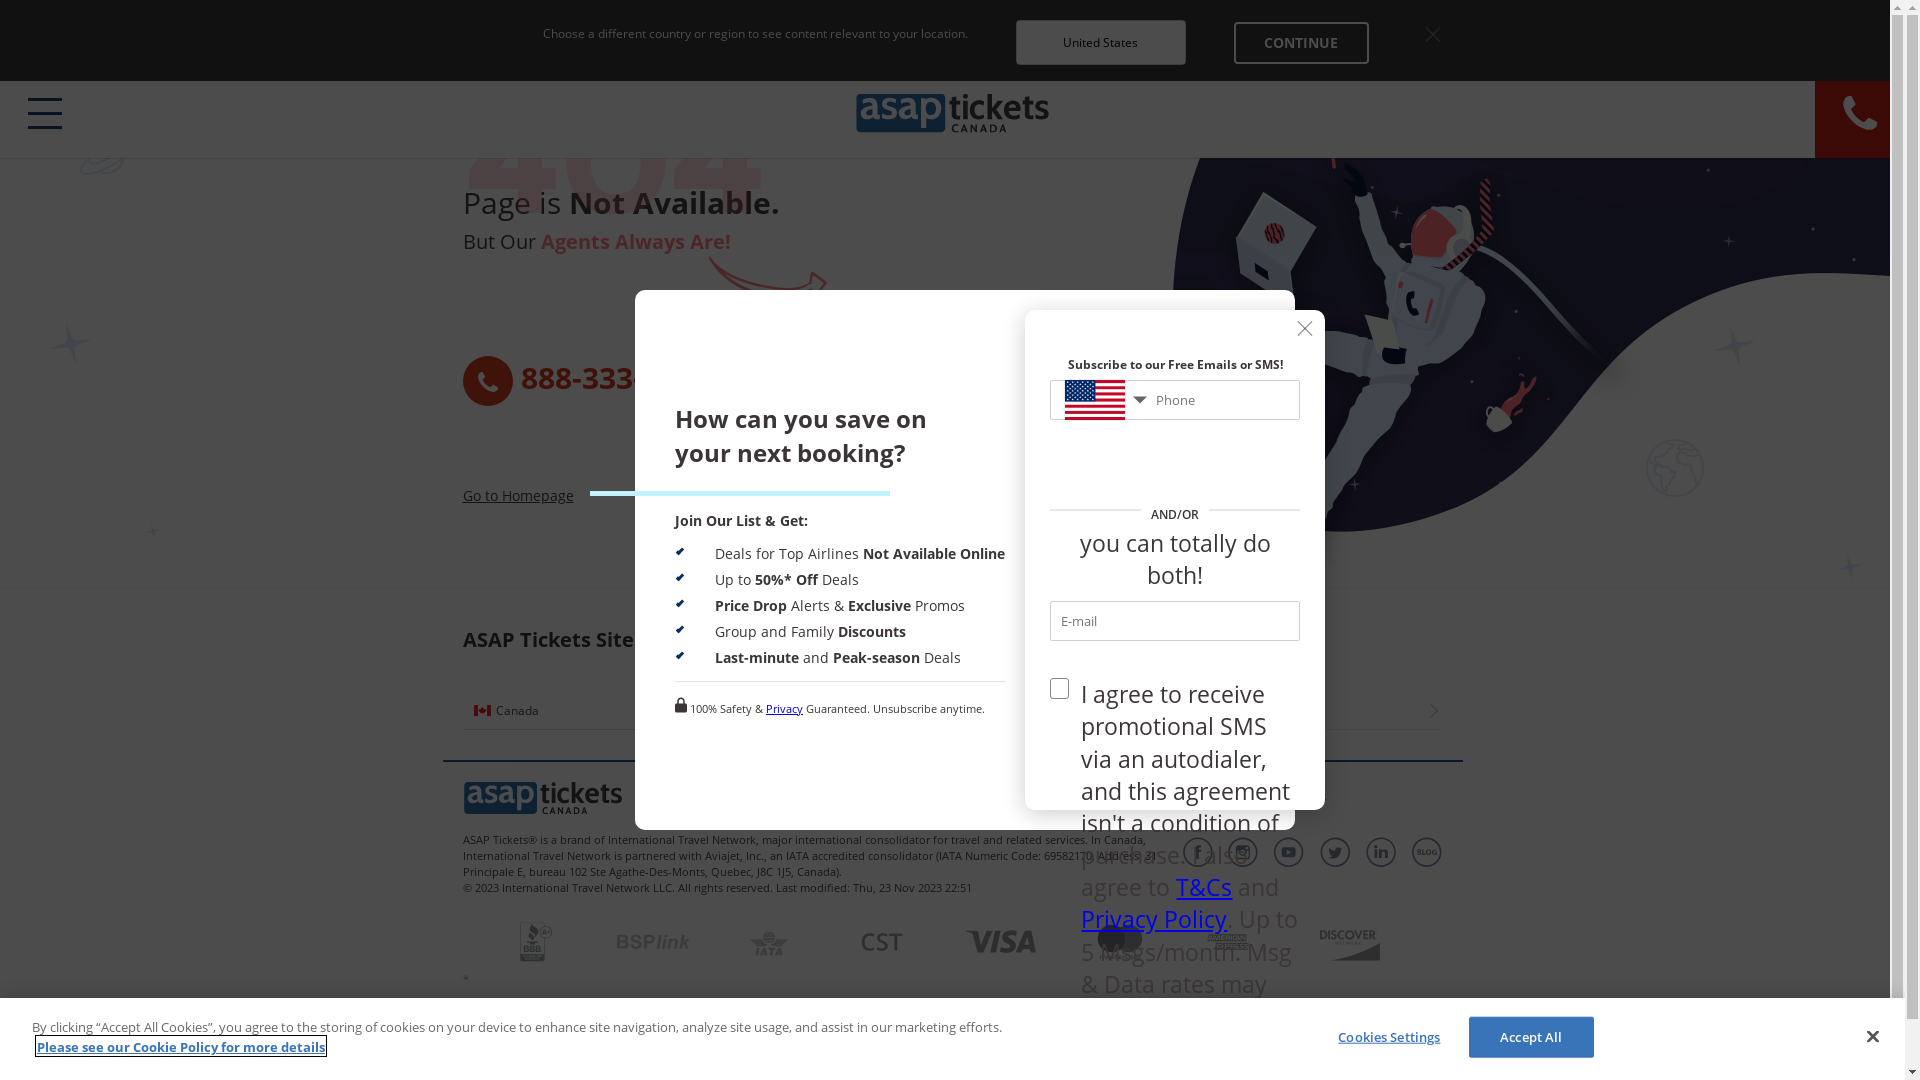 This screenshot has height=1080, width=1920. What do you see at coordinates (1269, 797) in the screenshot?
I see `Terms and Conditions` at bounding box center [1269, 797].